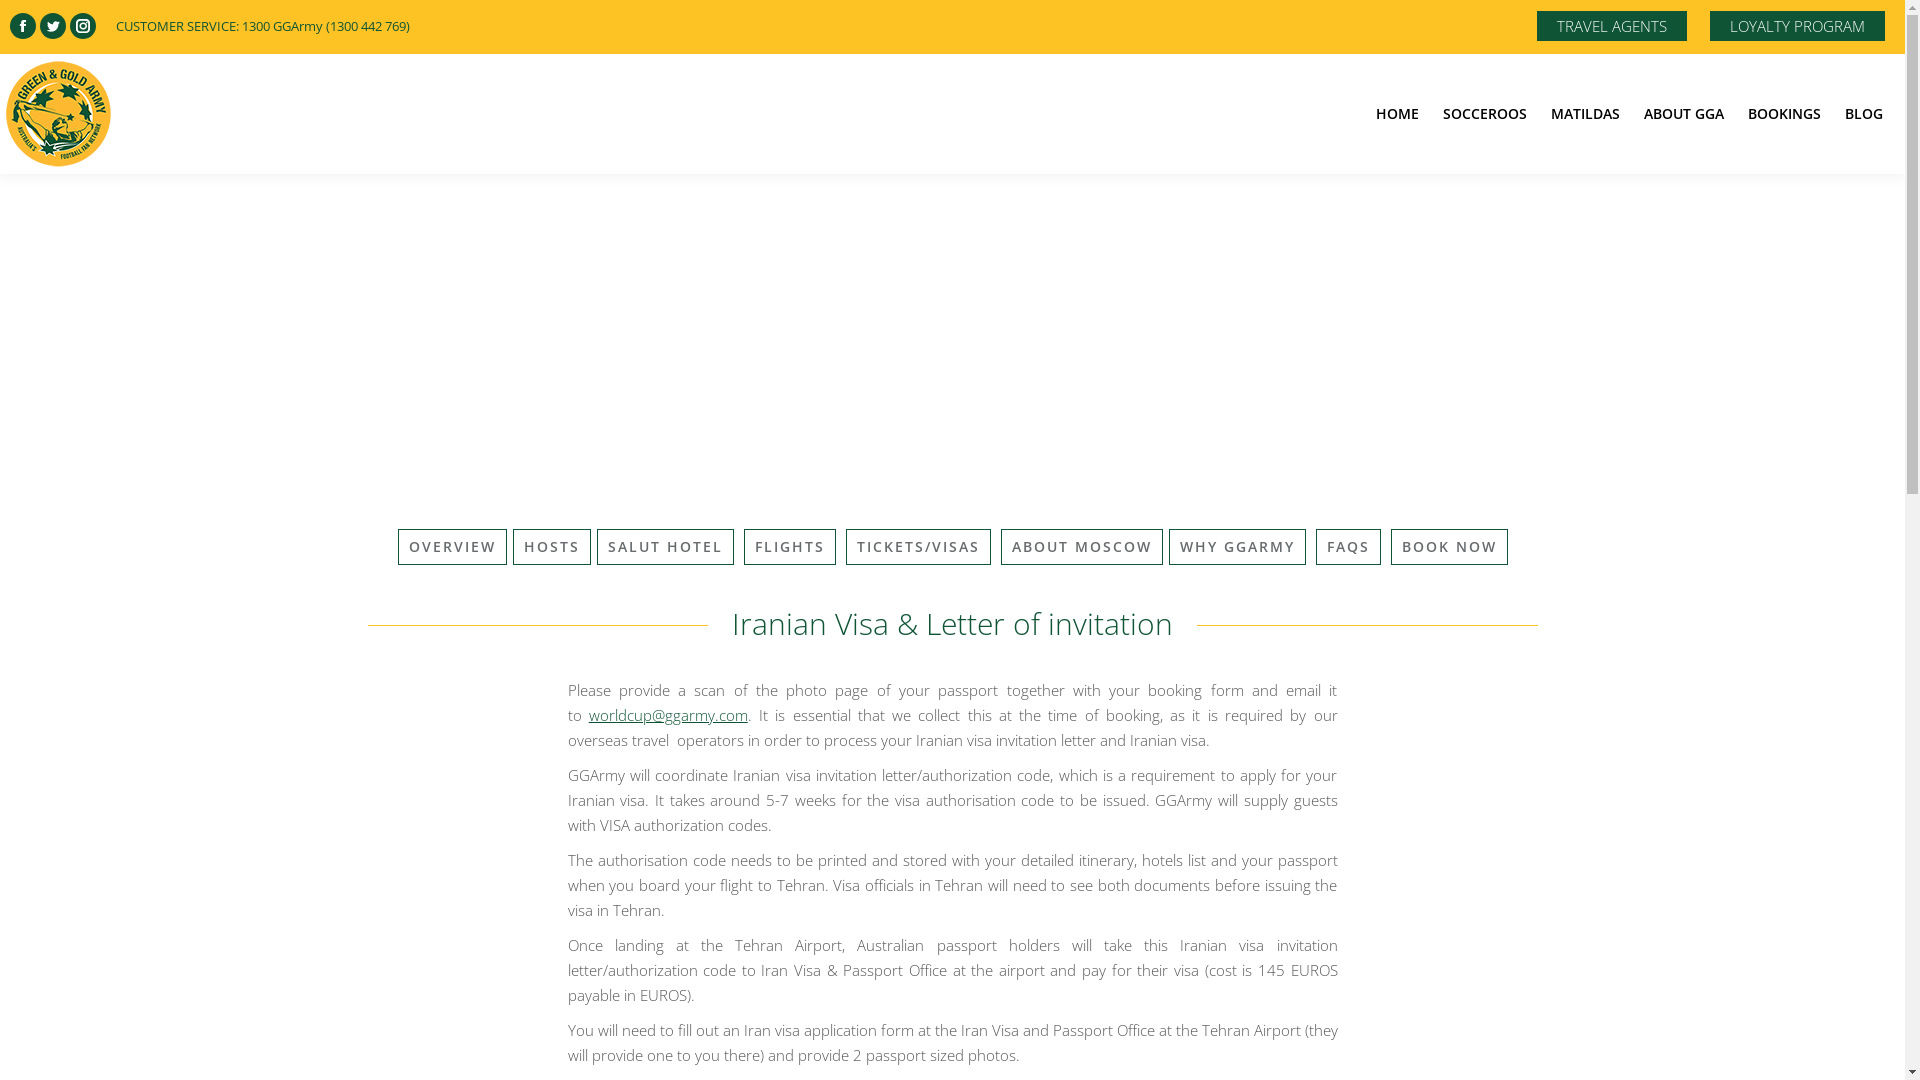 This screenshot has height=1080, width=1920. I want to click on BLOG, so click(1864, 114).